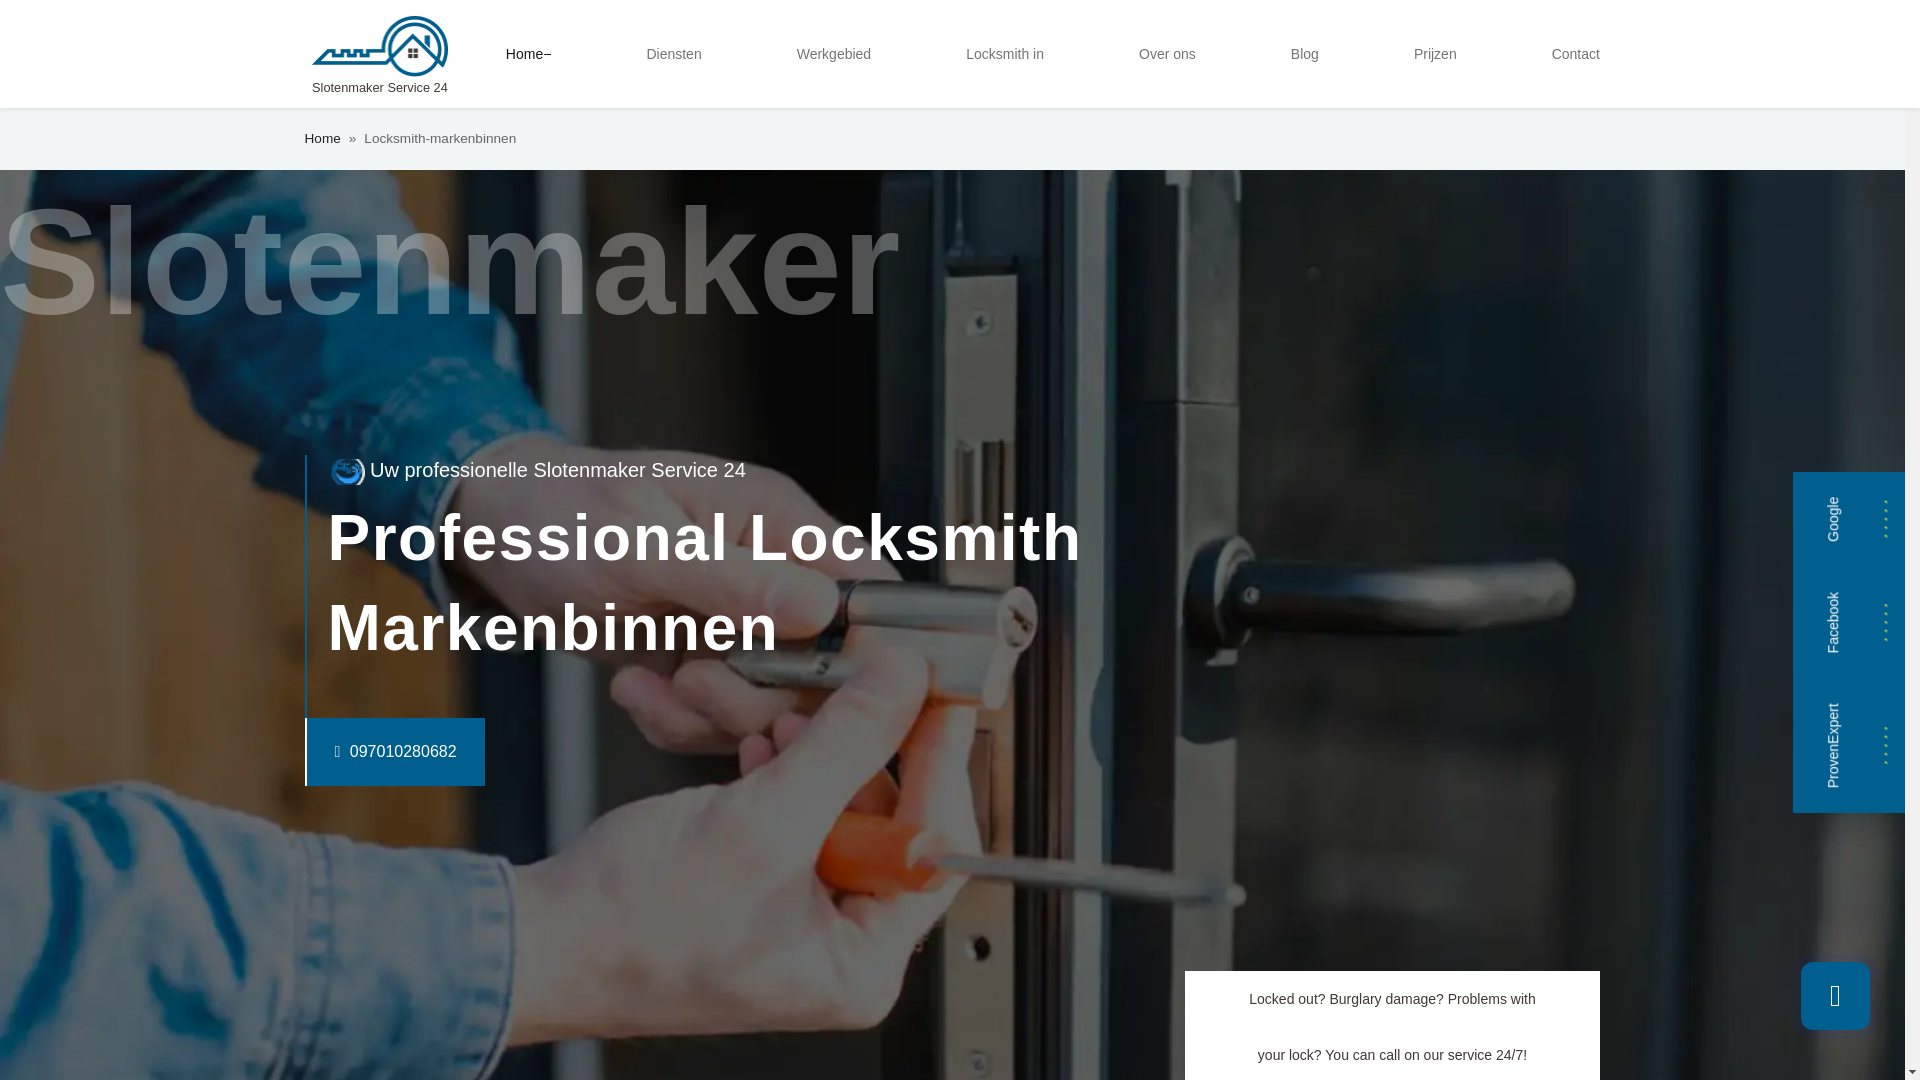 Image resolution: width=1920 pixels, height=1080 pixels. Describe the element at coordinates (528, 54) in the screenshot. I see `Home` at that location.